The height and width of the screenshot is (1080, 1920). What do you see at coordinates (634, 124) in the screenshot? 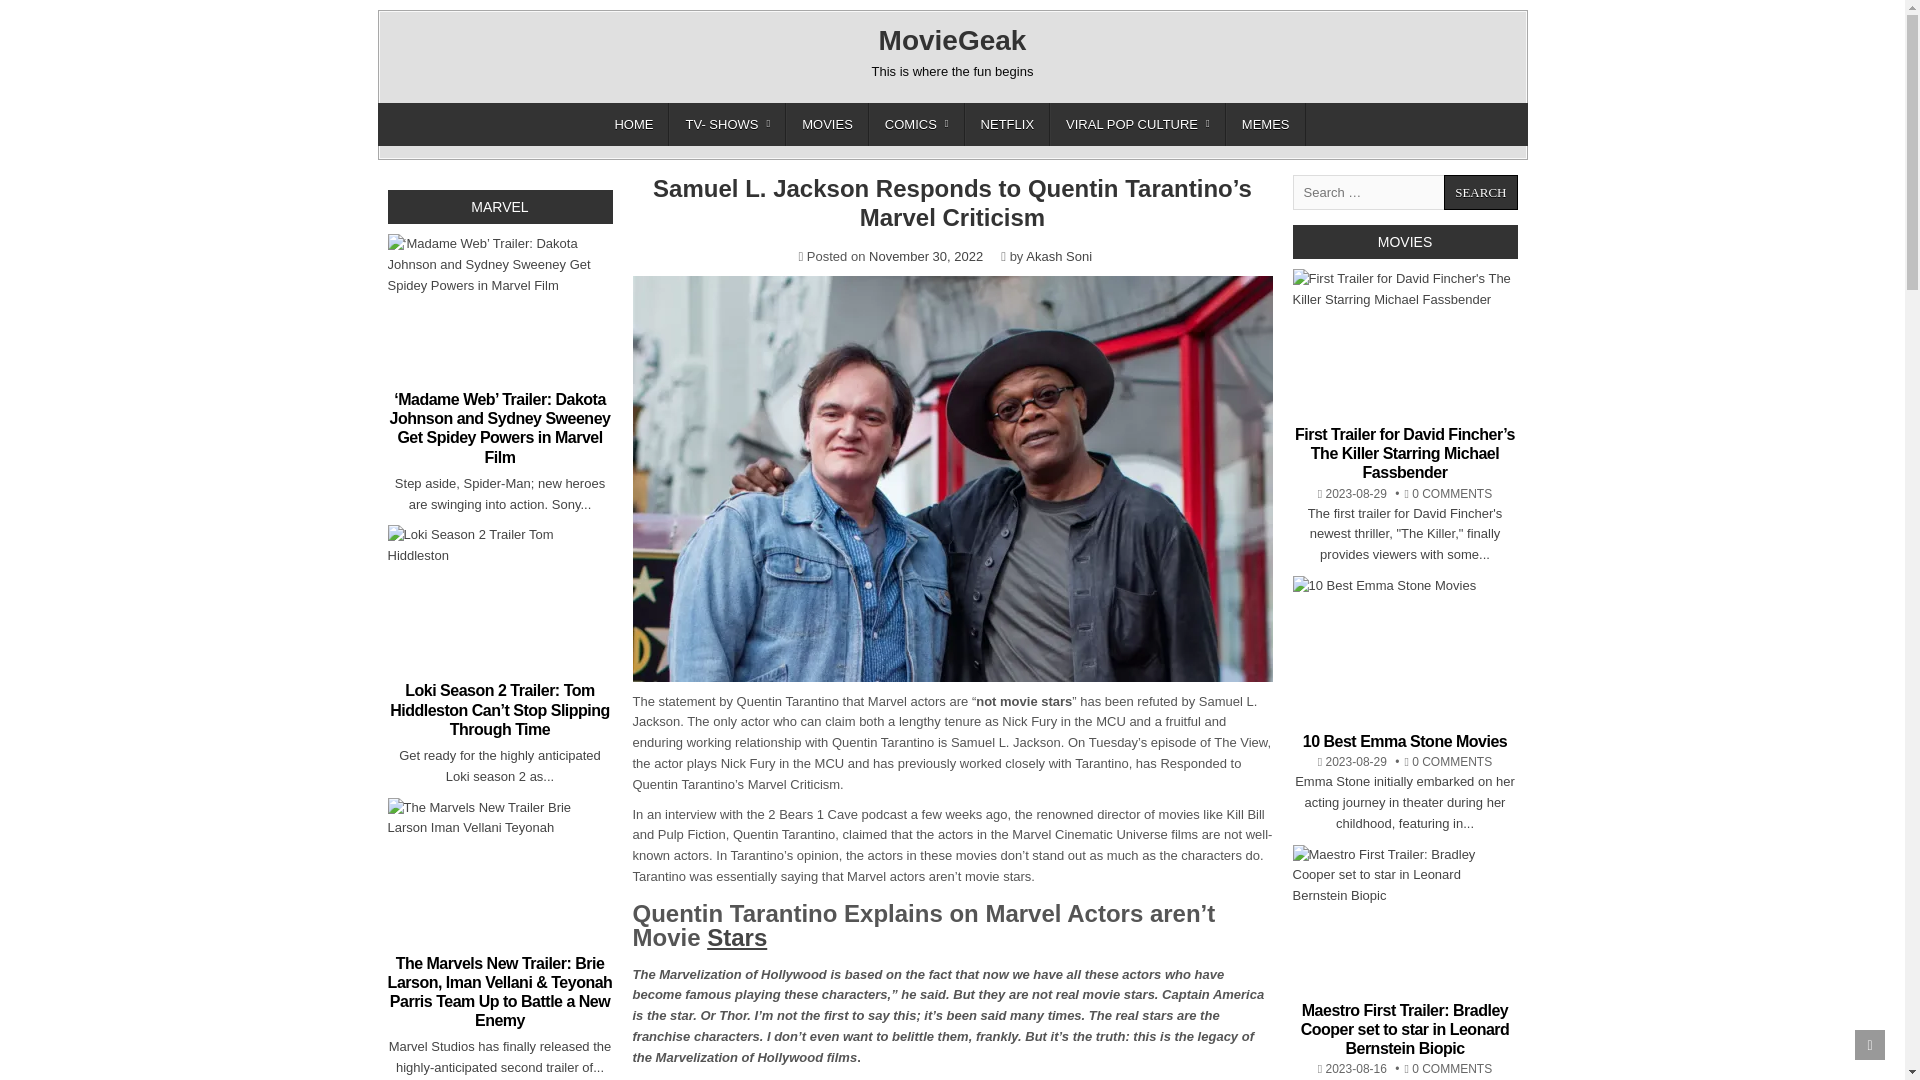
I see `HOME` at bounding box center [634, 124].